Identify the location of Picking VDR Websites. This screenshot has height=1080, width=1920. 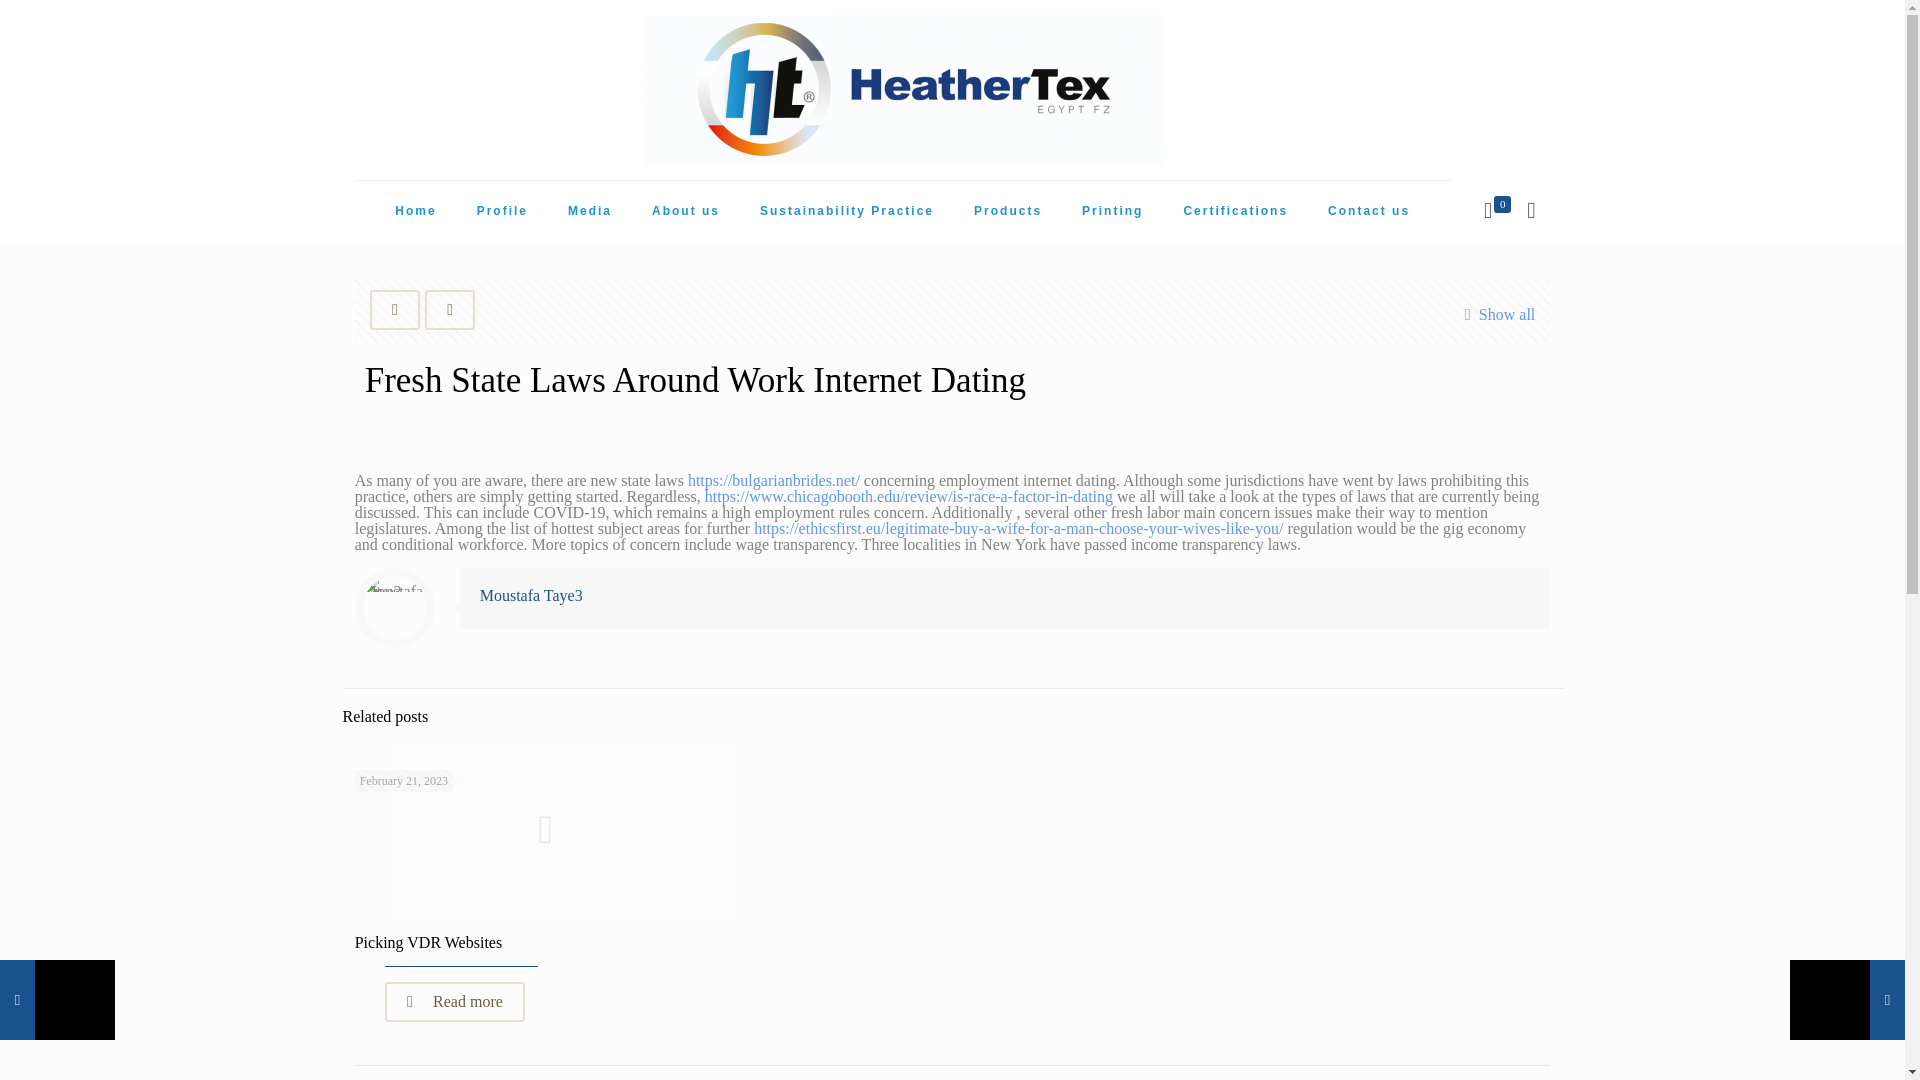
(428, 942).